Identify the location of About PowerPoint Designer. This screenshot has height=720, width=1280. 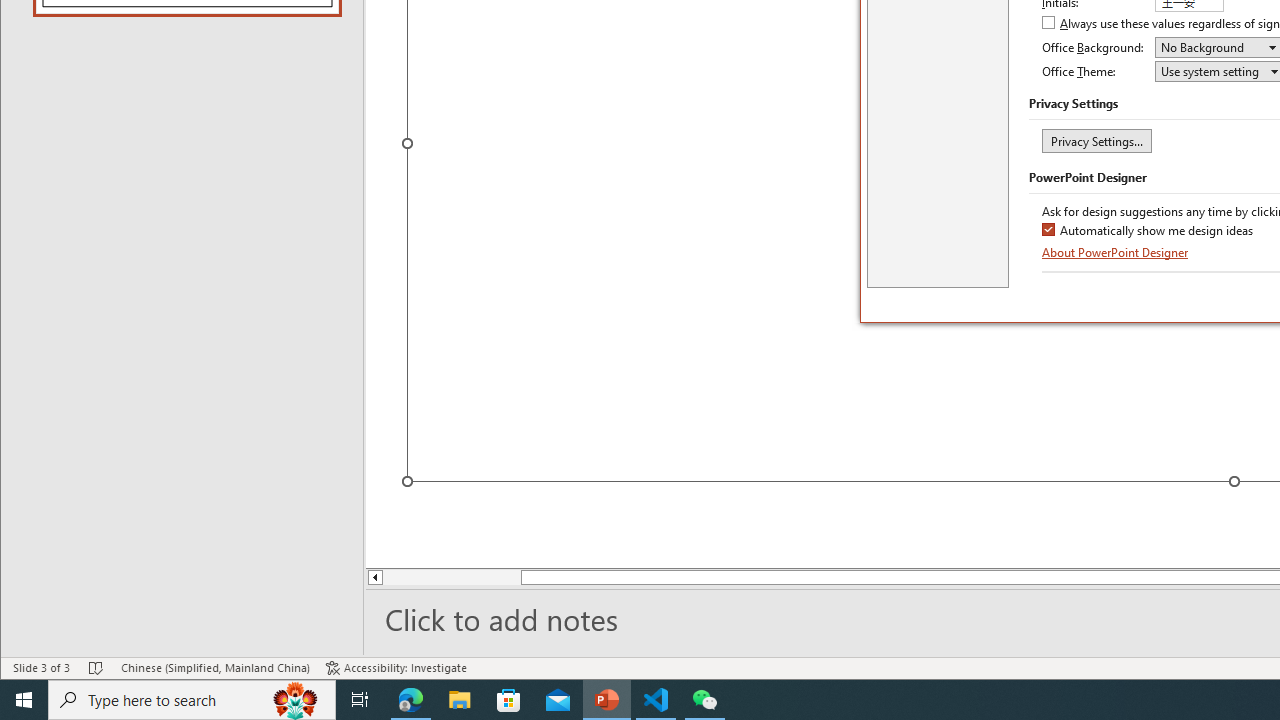
(1116, 252).